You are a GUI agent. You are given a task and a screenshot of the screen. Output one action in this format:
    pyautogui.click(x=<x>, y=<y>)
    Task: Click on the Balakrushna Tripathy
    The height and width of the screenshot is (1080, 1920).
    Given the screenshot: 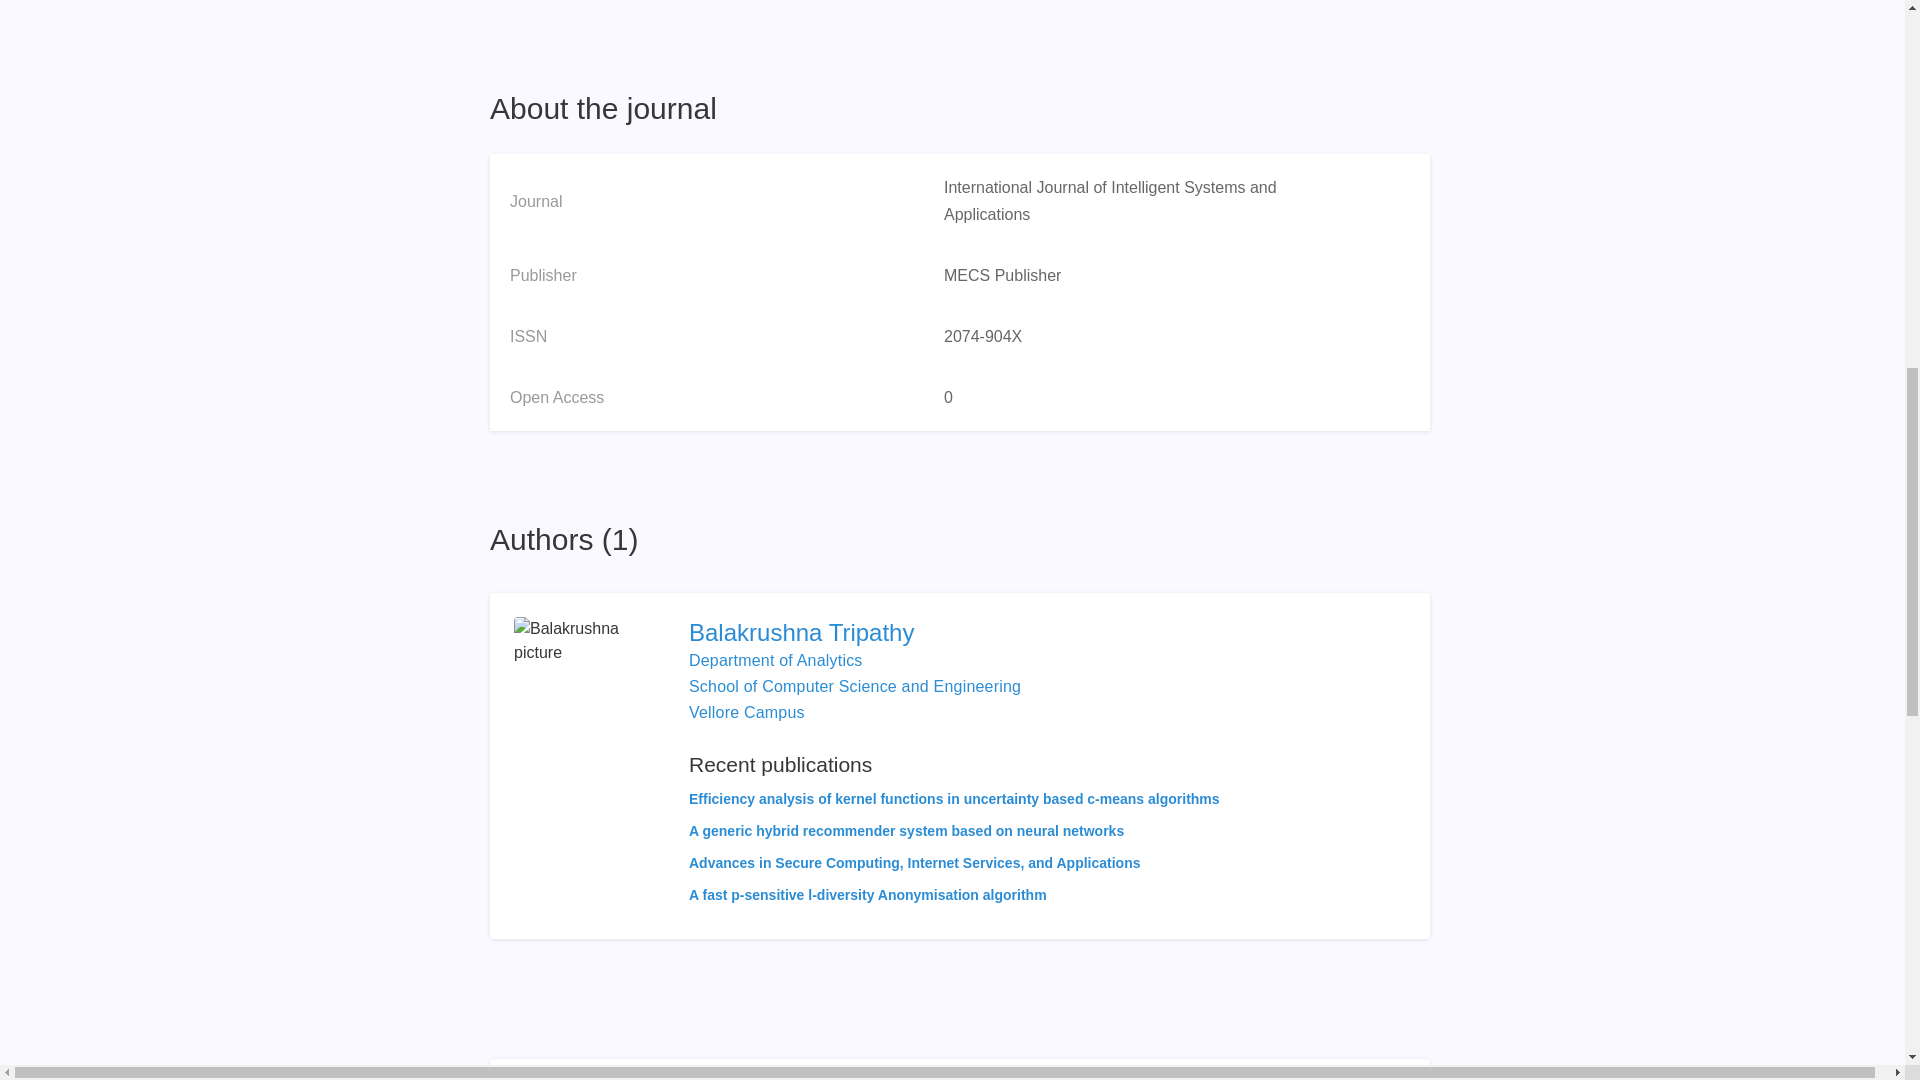 What is the action you would take?
    pyautogui.click(x=954, y=632)
    